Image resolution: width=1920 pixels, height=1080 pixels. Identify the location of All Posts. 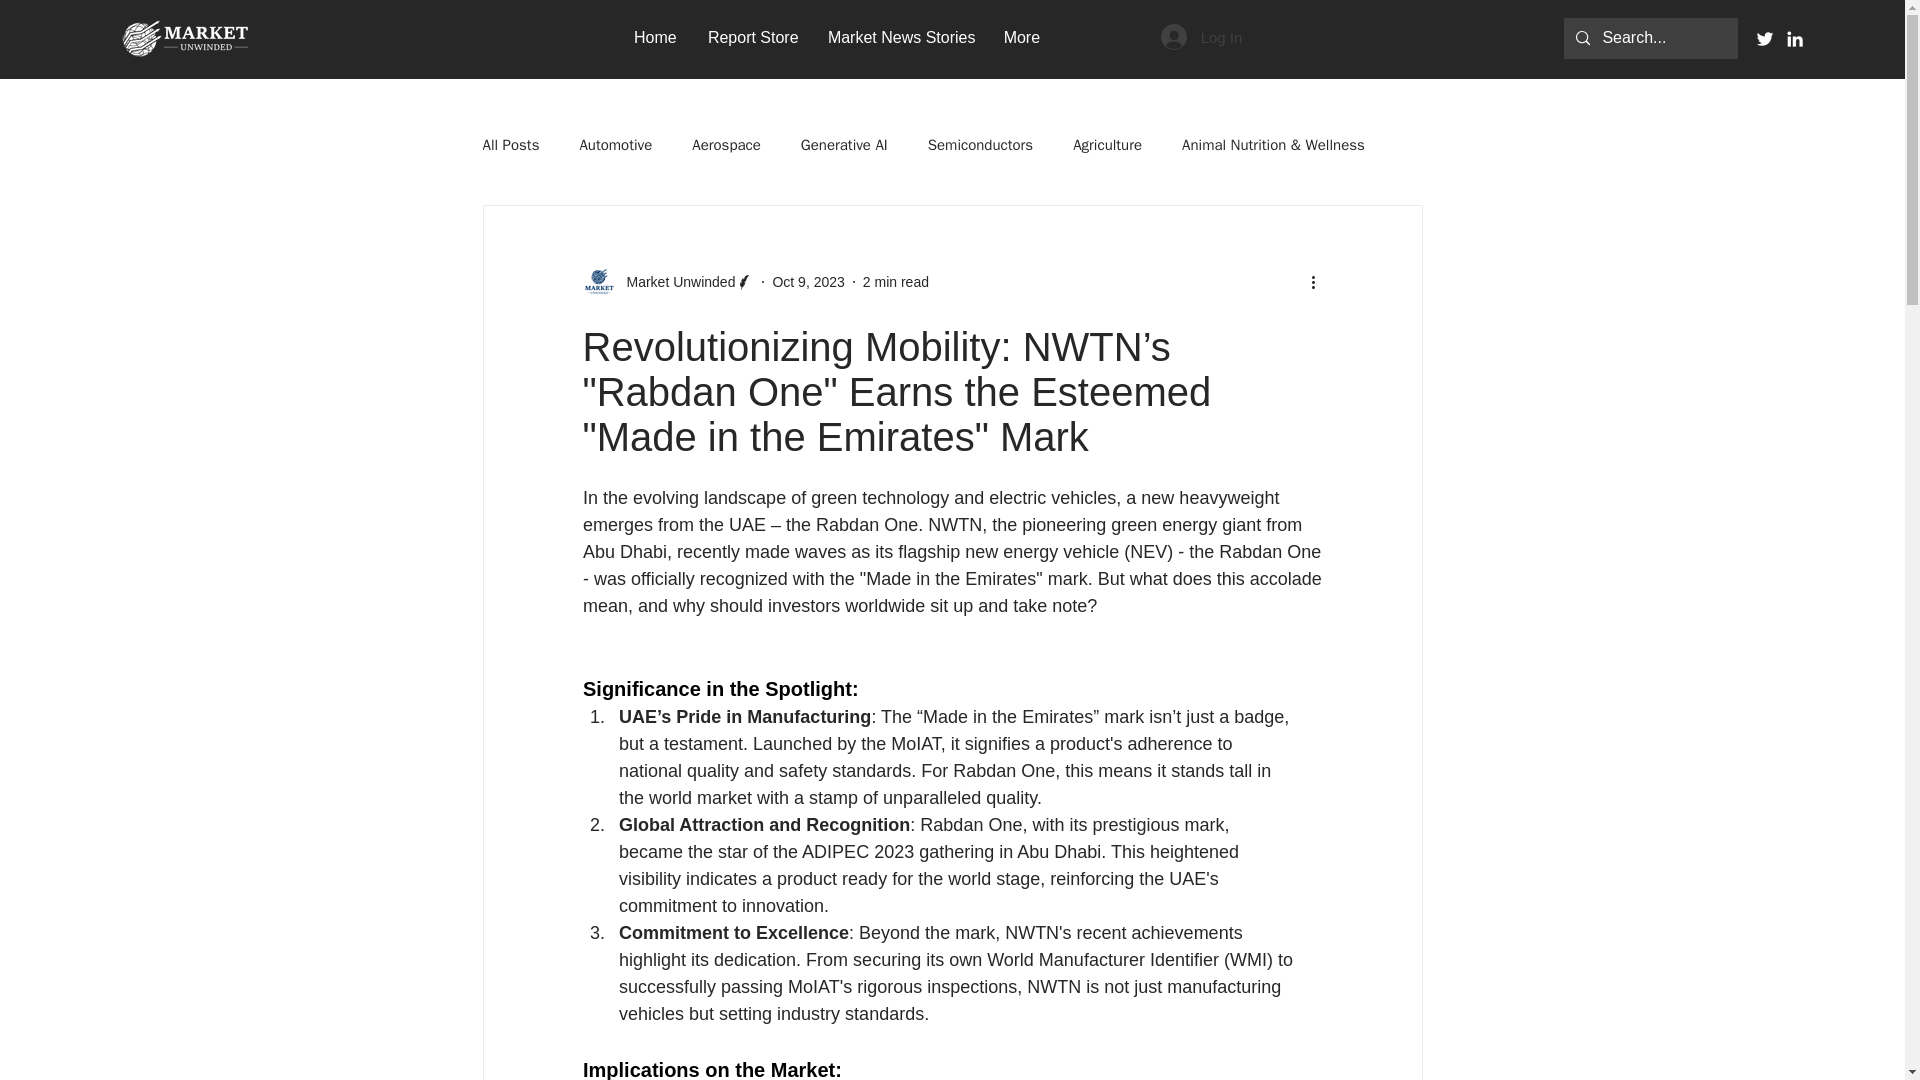
(510, 146).